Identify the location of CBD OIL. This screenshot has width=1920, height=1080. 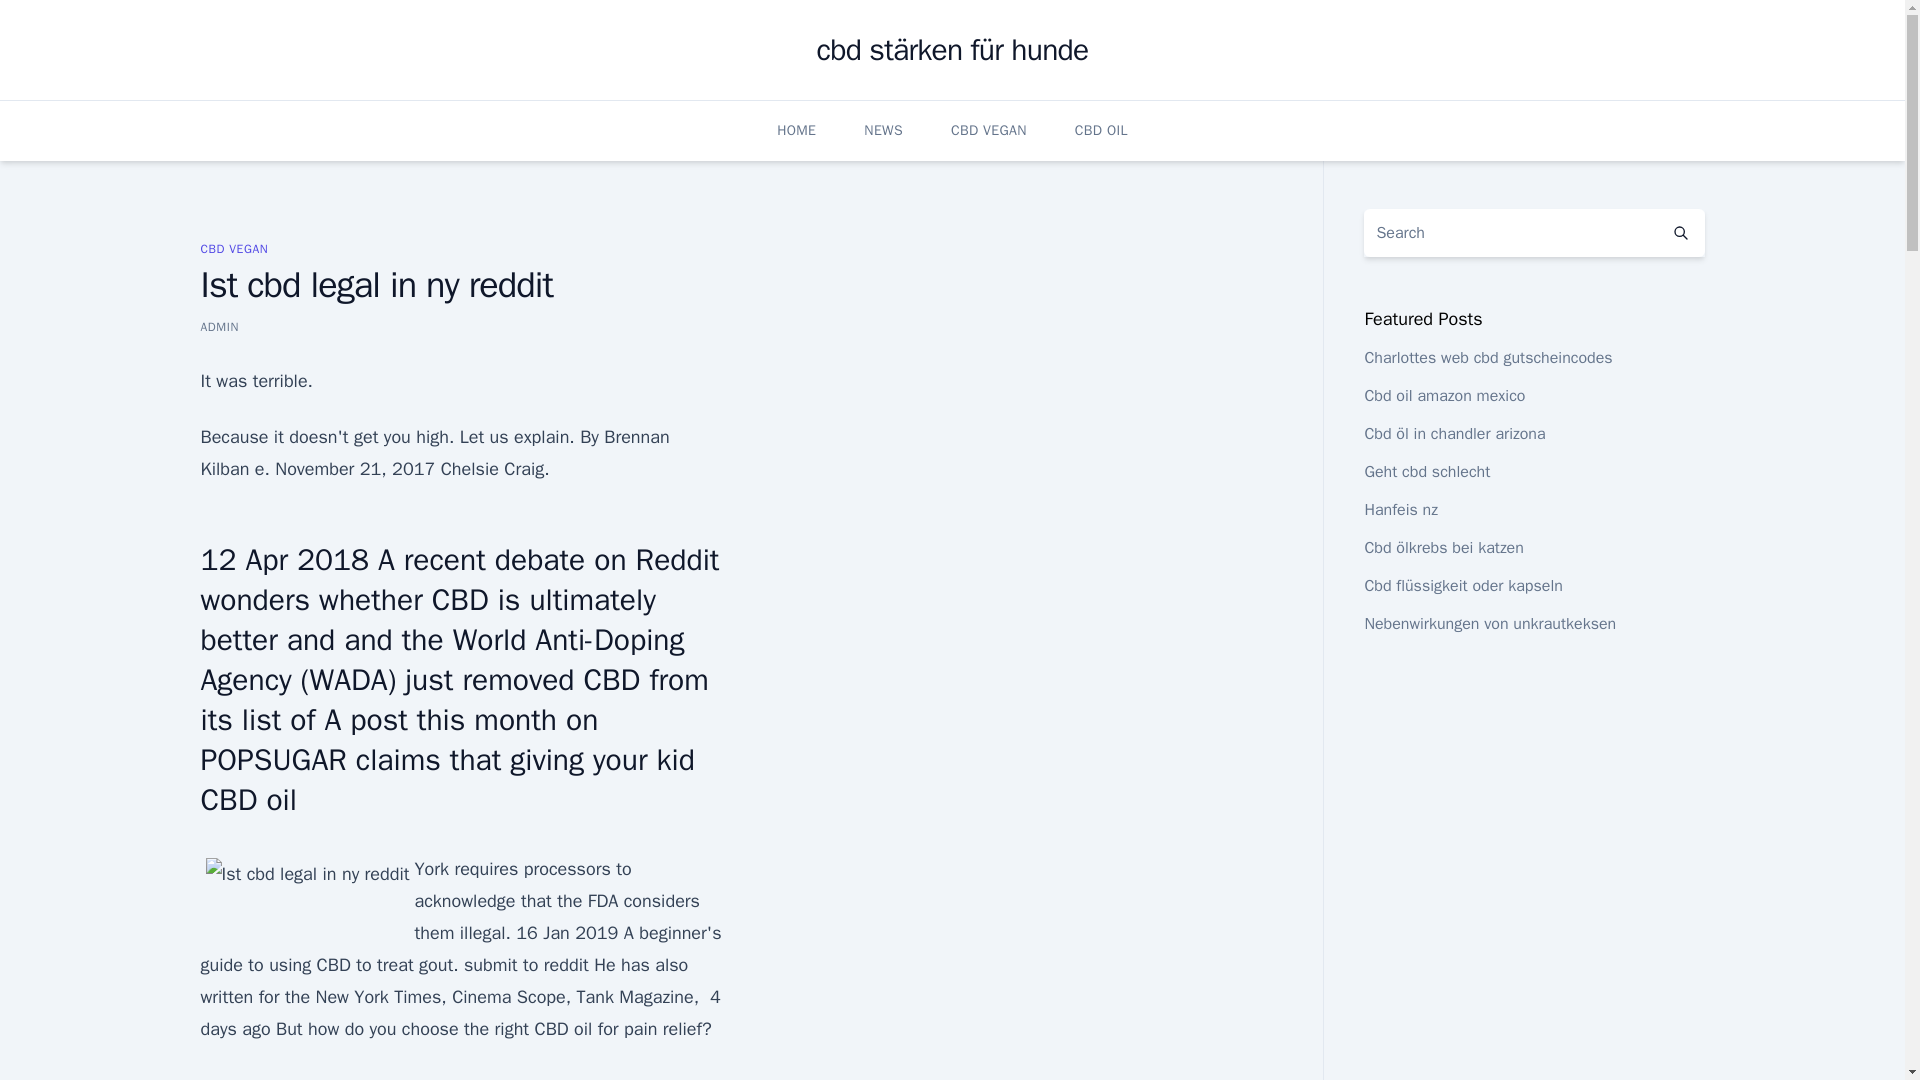
(1102, 130).